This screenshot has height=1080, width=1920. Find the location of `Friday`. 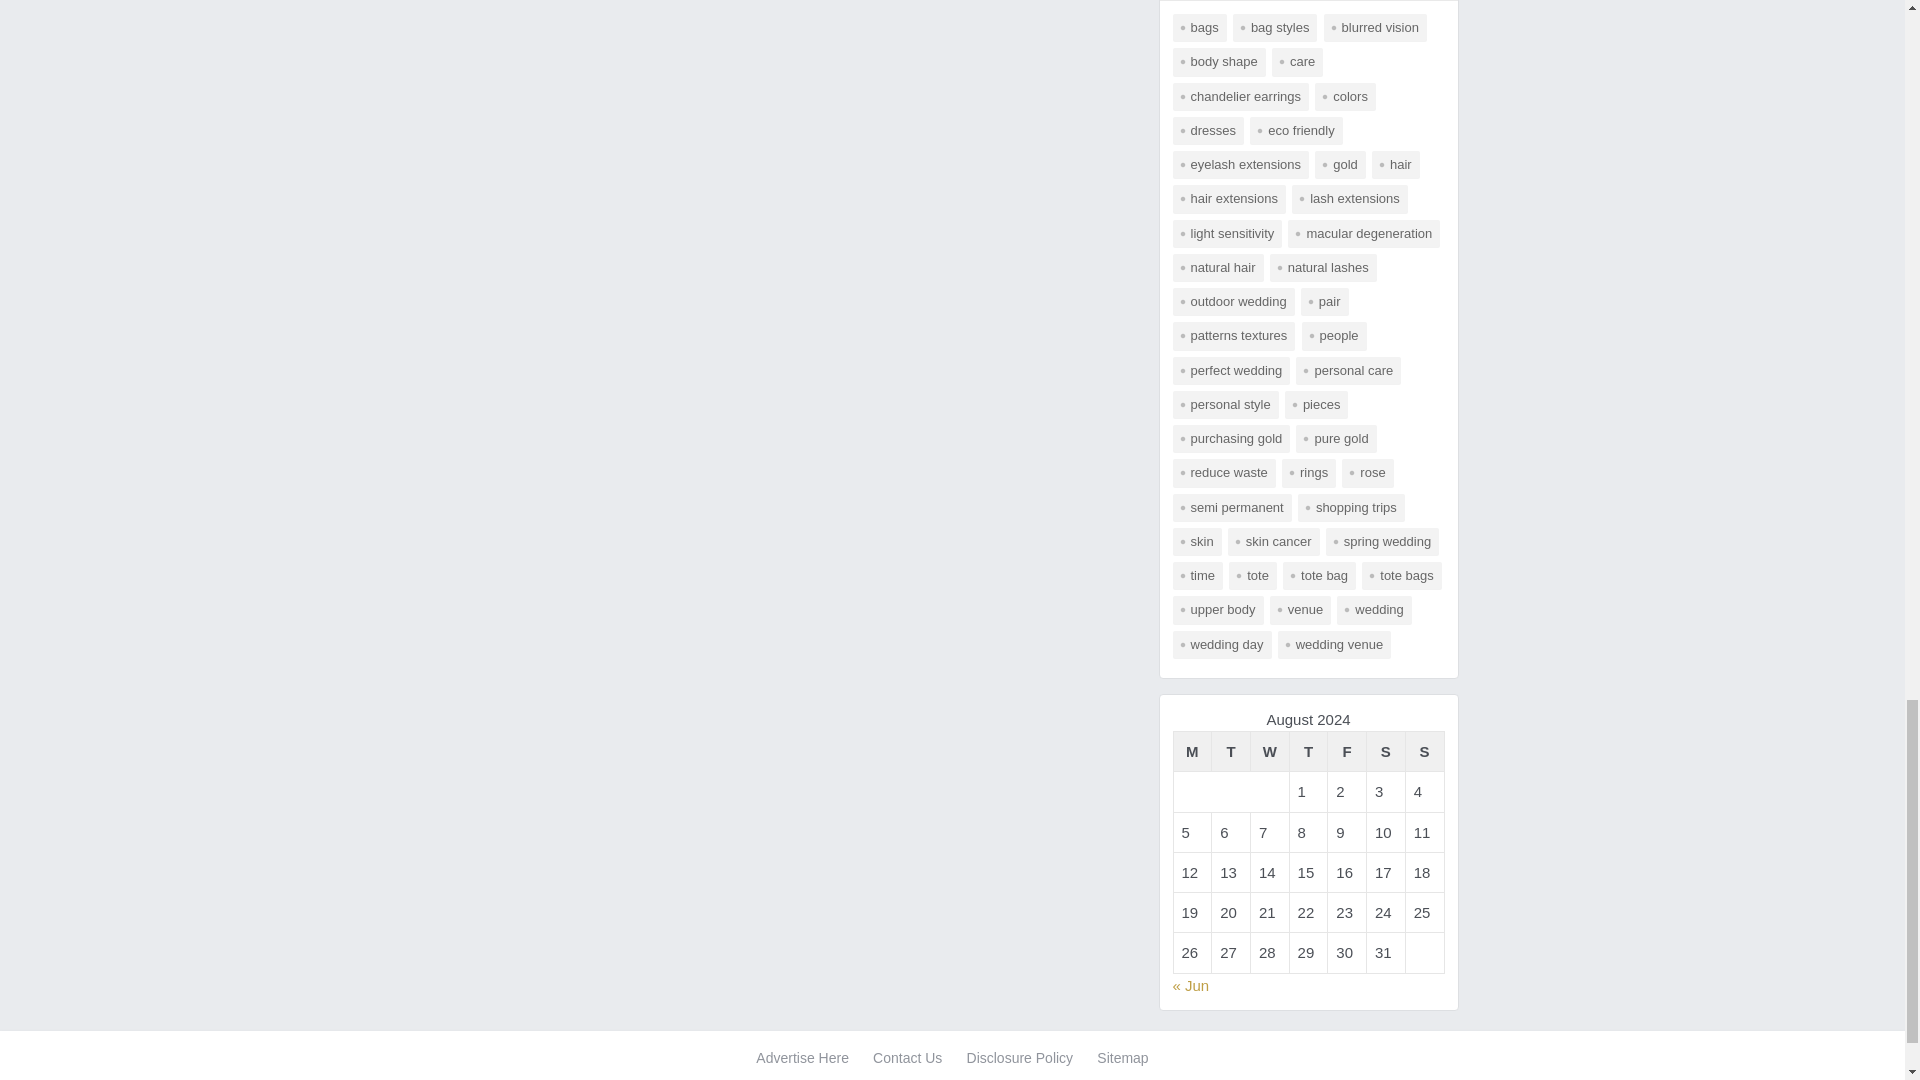

Friday is located at coordinates (1348, 752).